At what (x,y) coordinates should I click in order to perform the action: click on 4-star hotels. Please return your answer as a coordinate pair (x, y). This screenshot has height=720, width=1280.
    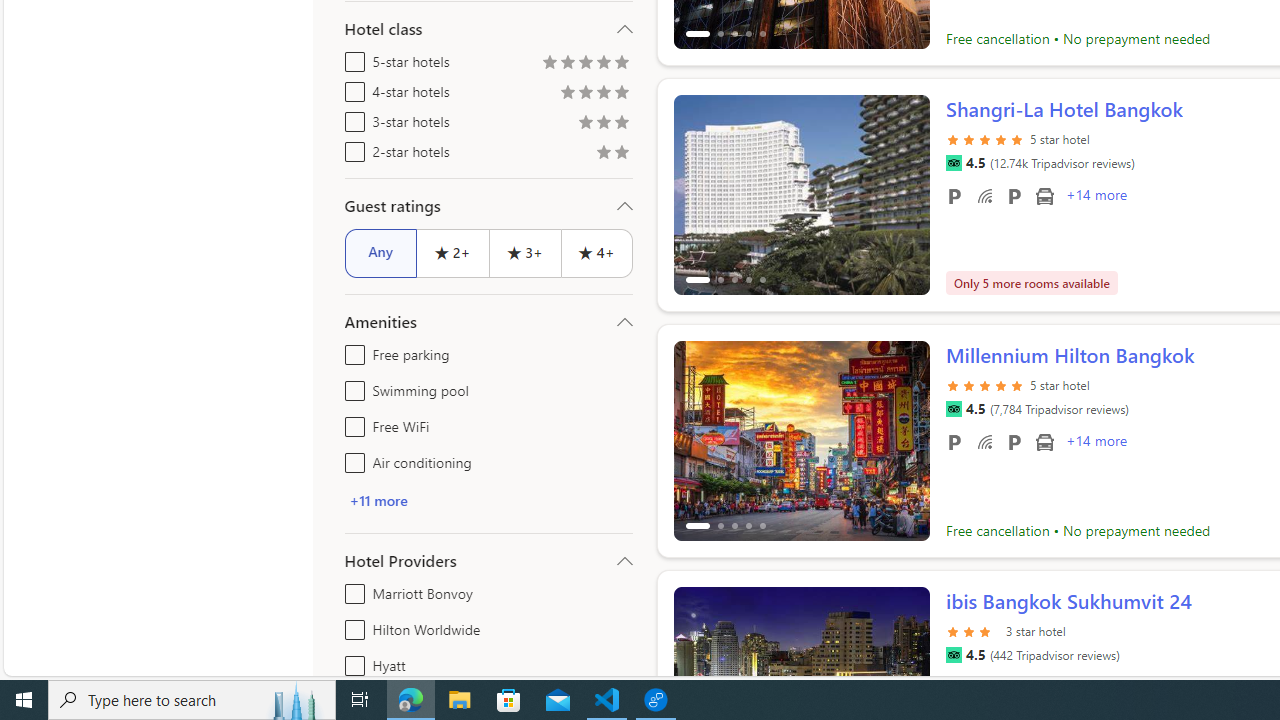
    Looking at the image, I should click on (351, 88).